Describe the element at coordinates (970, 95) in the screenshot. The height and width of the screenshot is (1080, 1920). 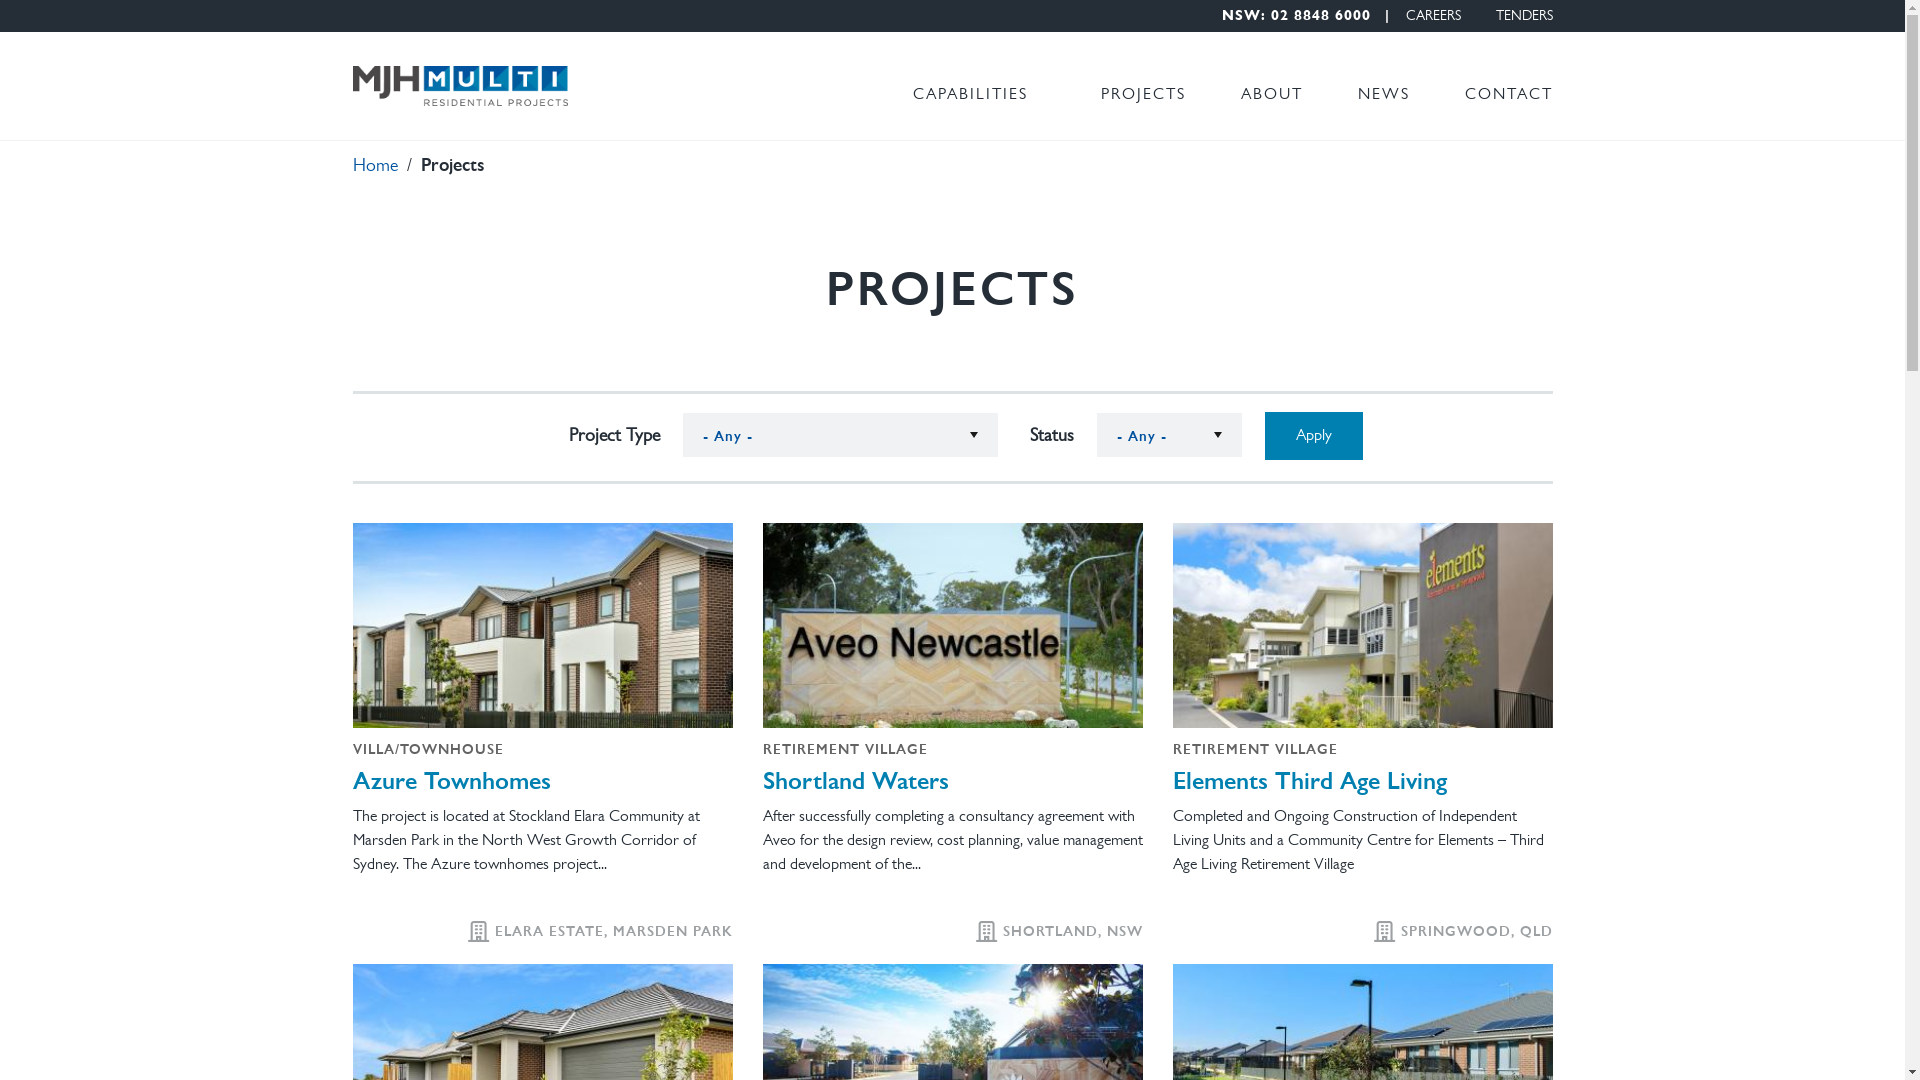
I see `CAPABILITIES` at that location.